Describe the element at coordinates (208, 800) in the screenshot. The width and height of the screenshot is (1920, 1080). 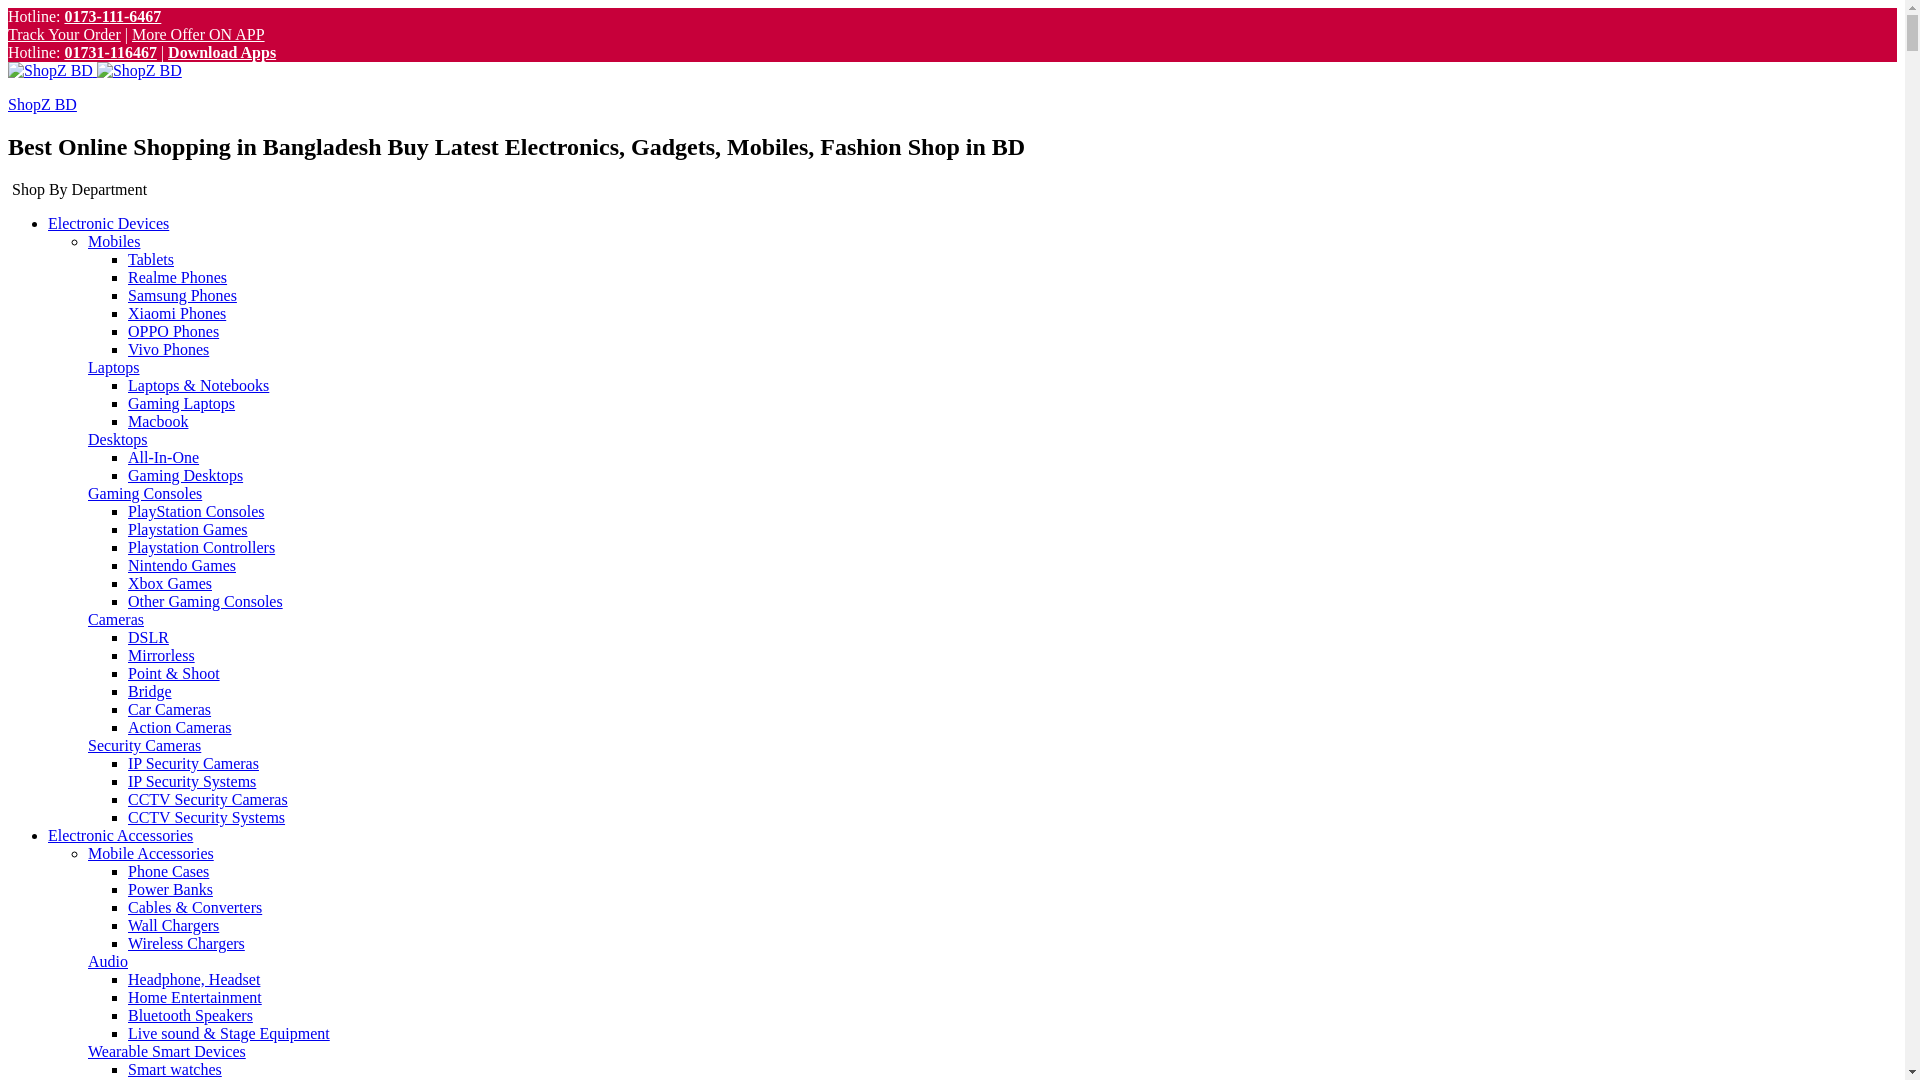
I see `CCTV Security Cameras` at that location.